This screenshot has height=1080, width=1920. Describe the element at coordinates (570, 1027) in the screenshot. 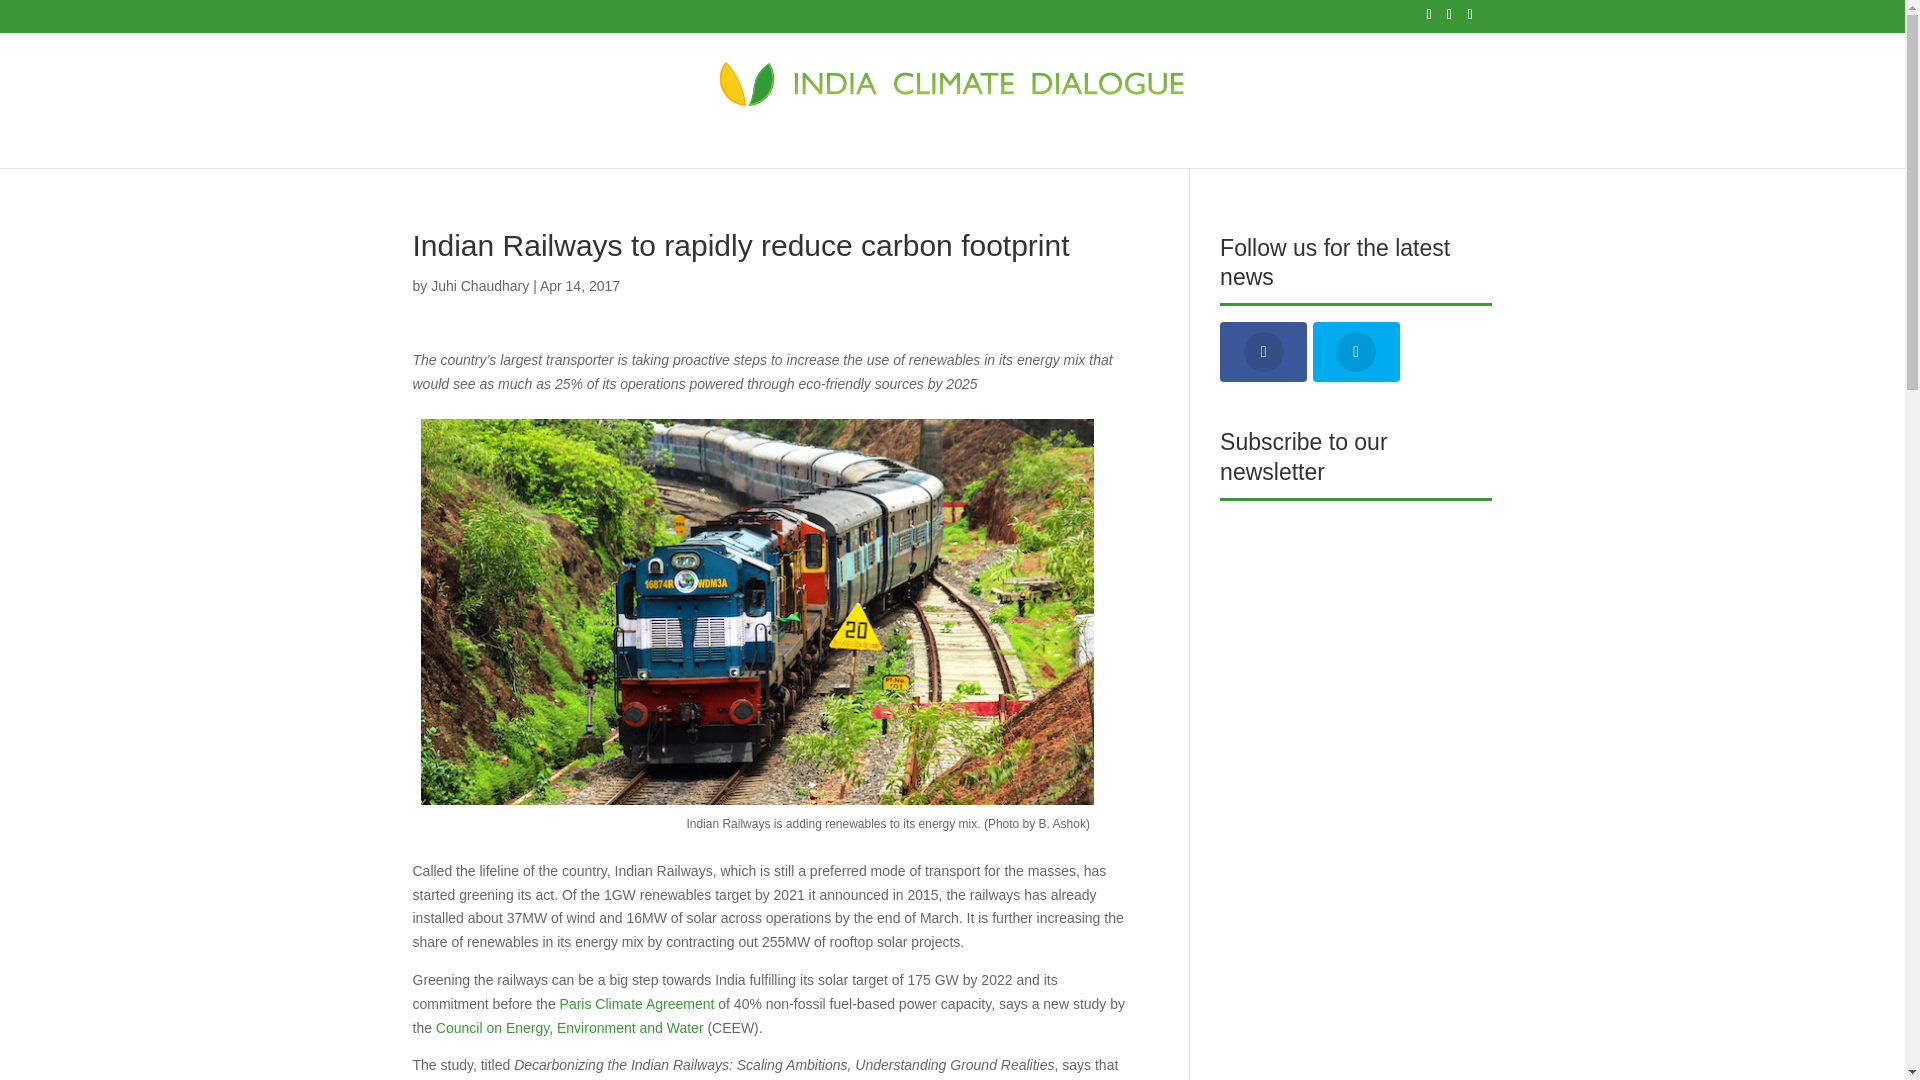

I see `Council on Energy, Environment and Water` at that location.